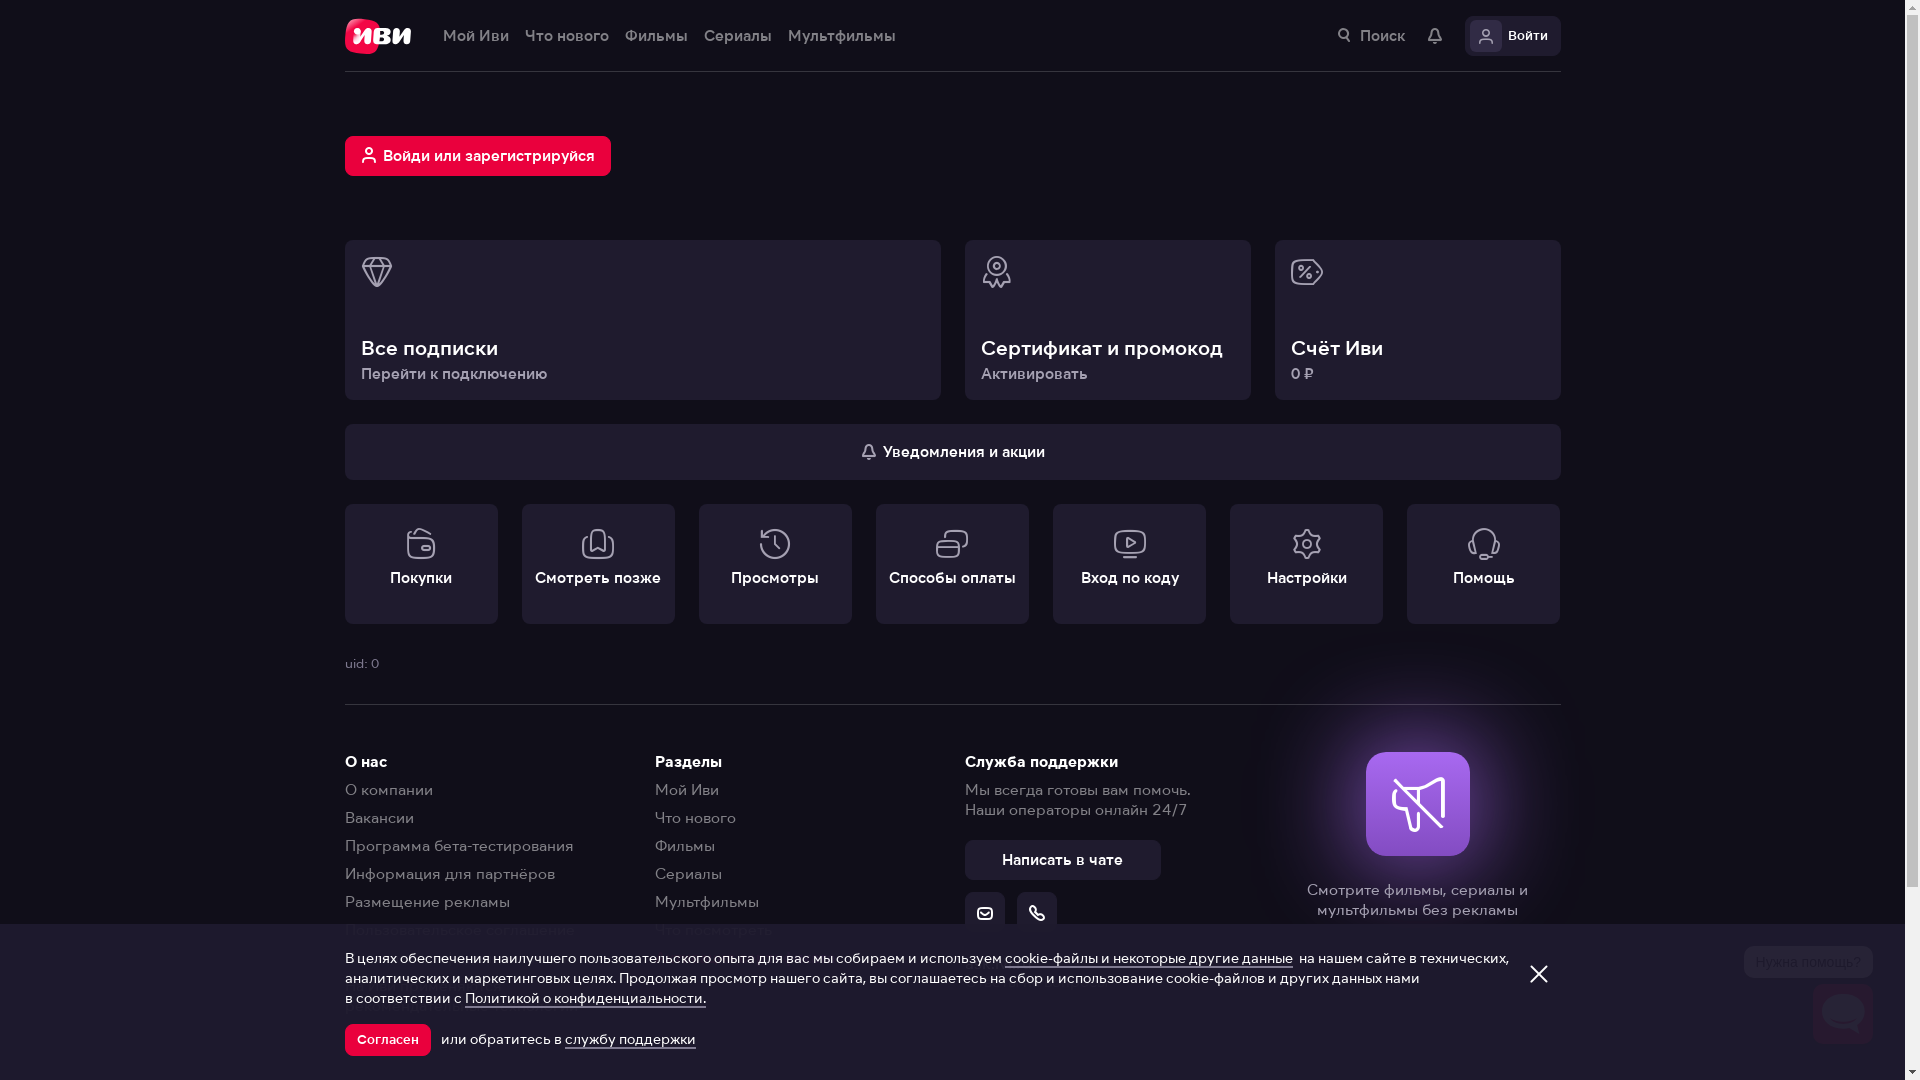 The height and width of the screenshot is (1080, 1920). What do you see at coordinates (960, 260) in the screenshot?
I see `gjhyj-abkmv` at bounding box center [960, 260].